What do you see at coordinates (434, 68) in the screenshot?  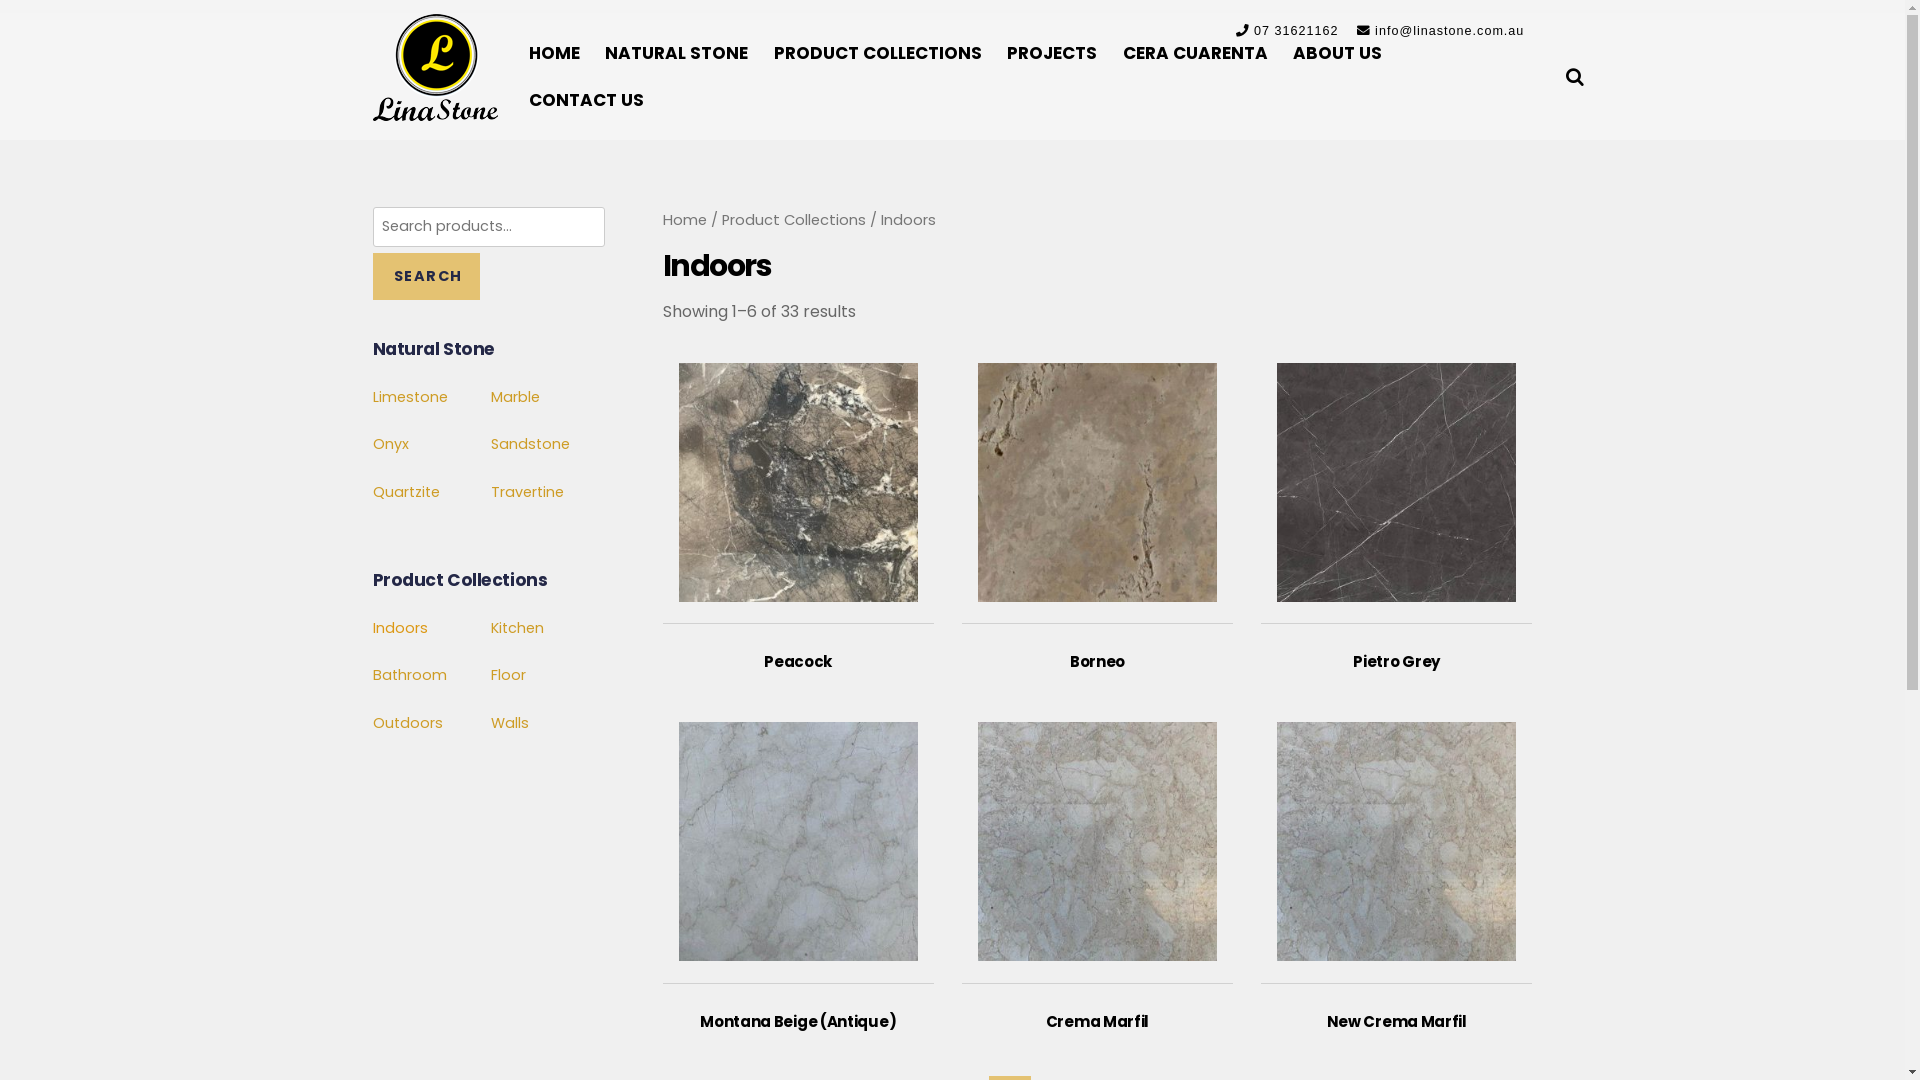 I see `Lina Stone` at bounding box center [434, 68].